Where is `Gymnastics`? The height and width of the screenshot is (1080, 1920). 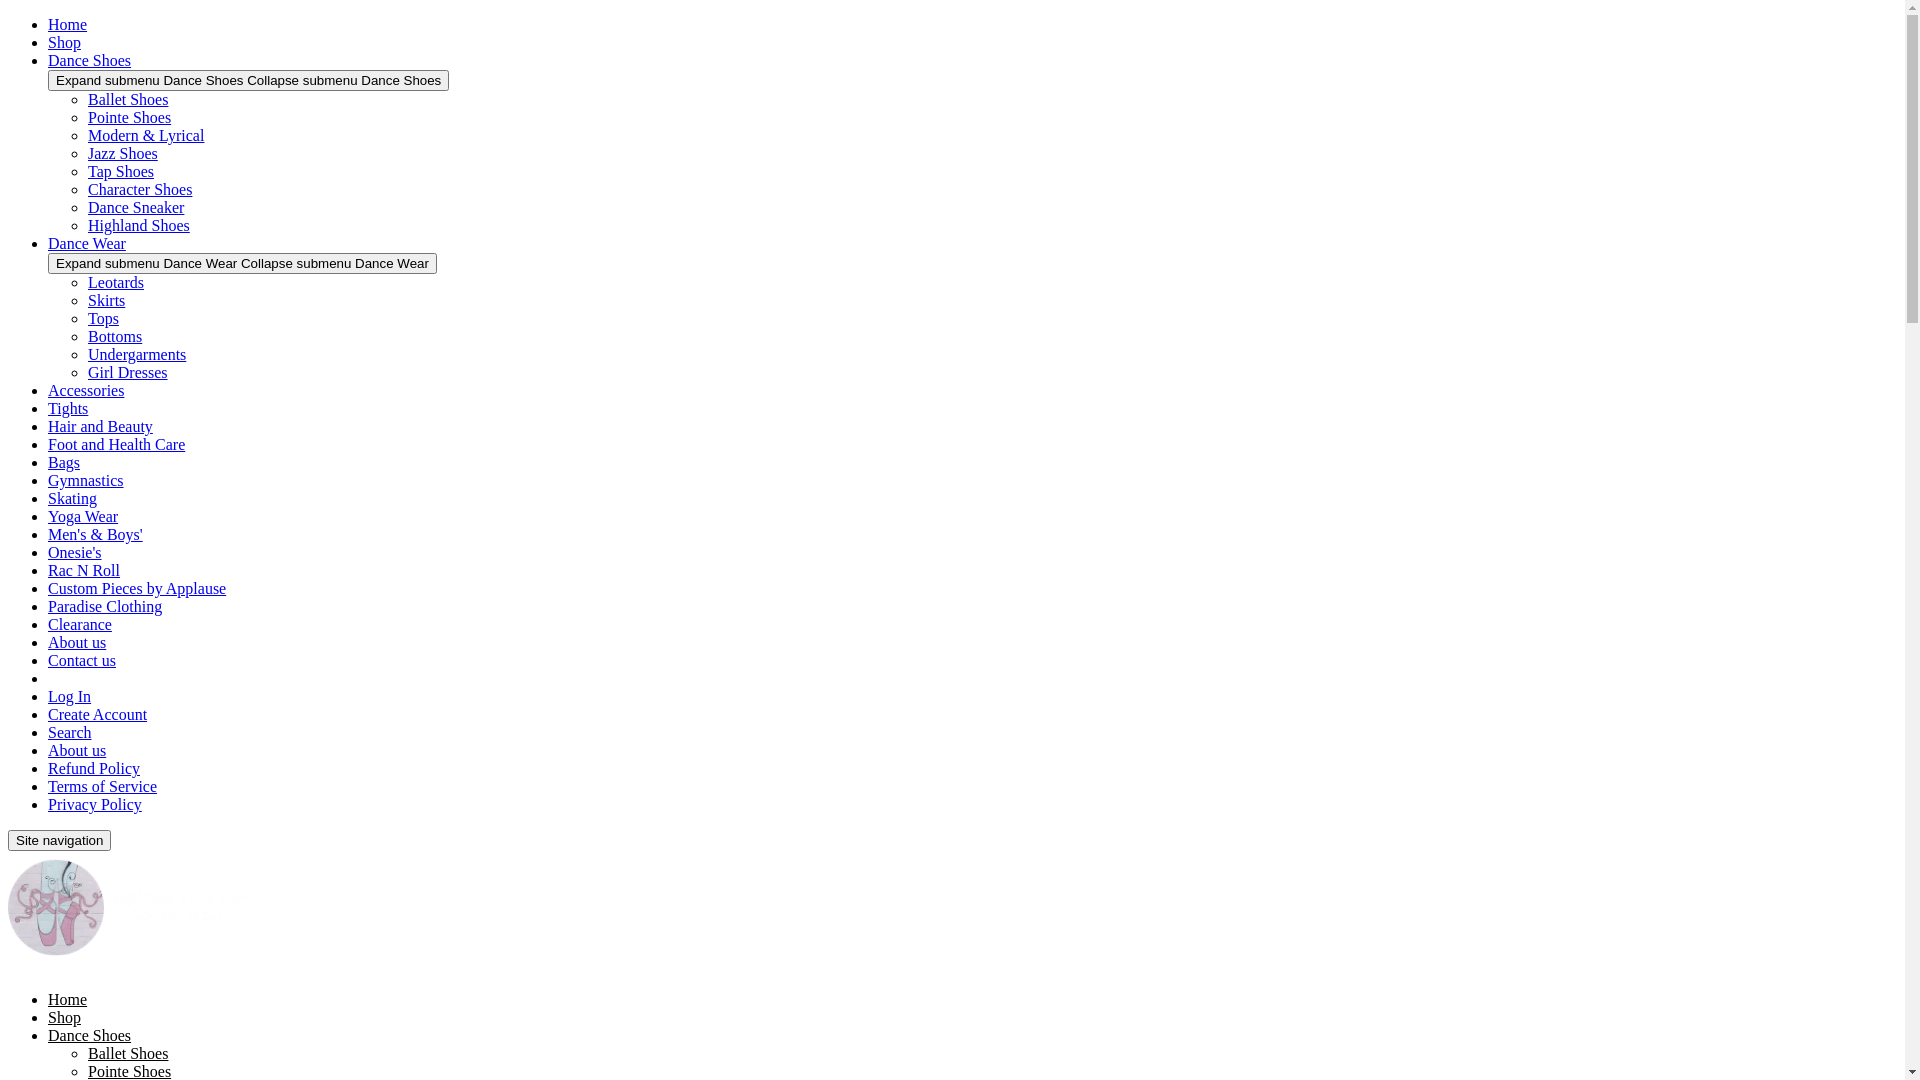 Gymnastics is located at coordinates (86, 480).